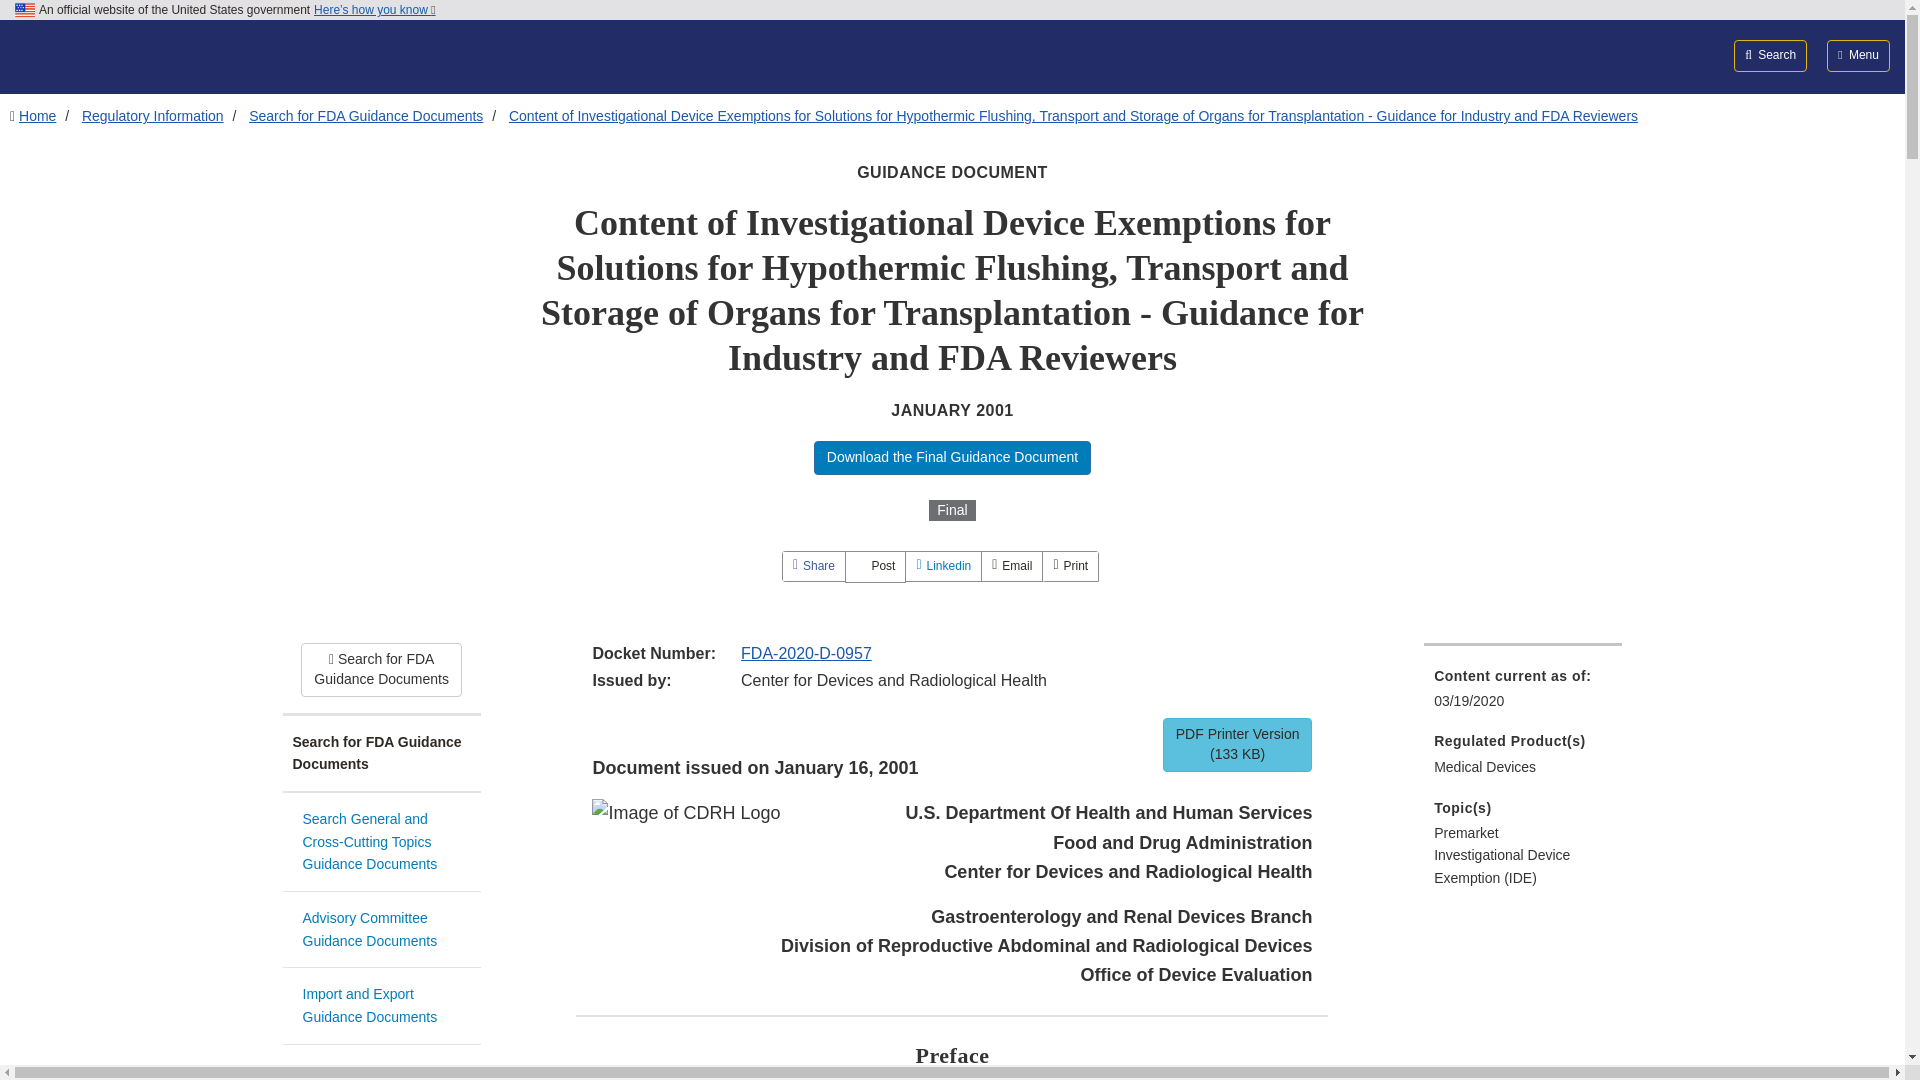 The width and height of the screenshot is (1920, 1080). I want to click on   Menu, so click(1858, 55).